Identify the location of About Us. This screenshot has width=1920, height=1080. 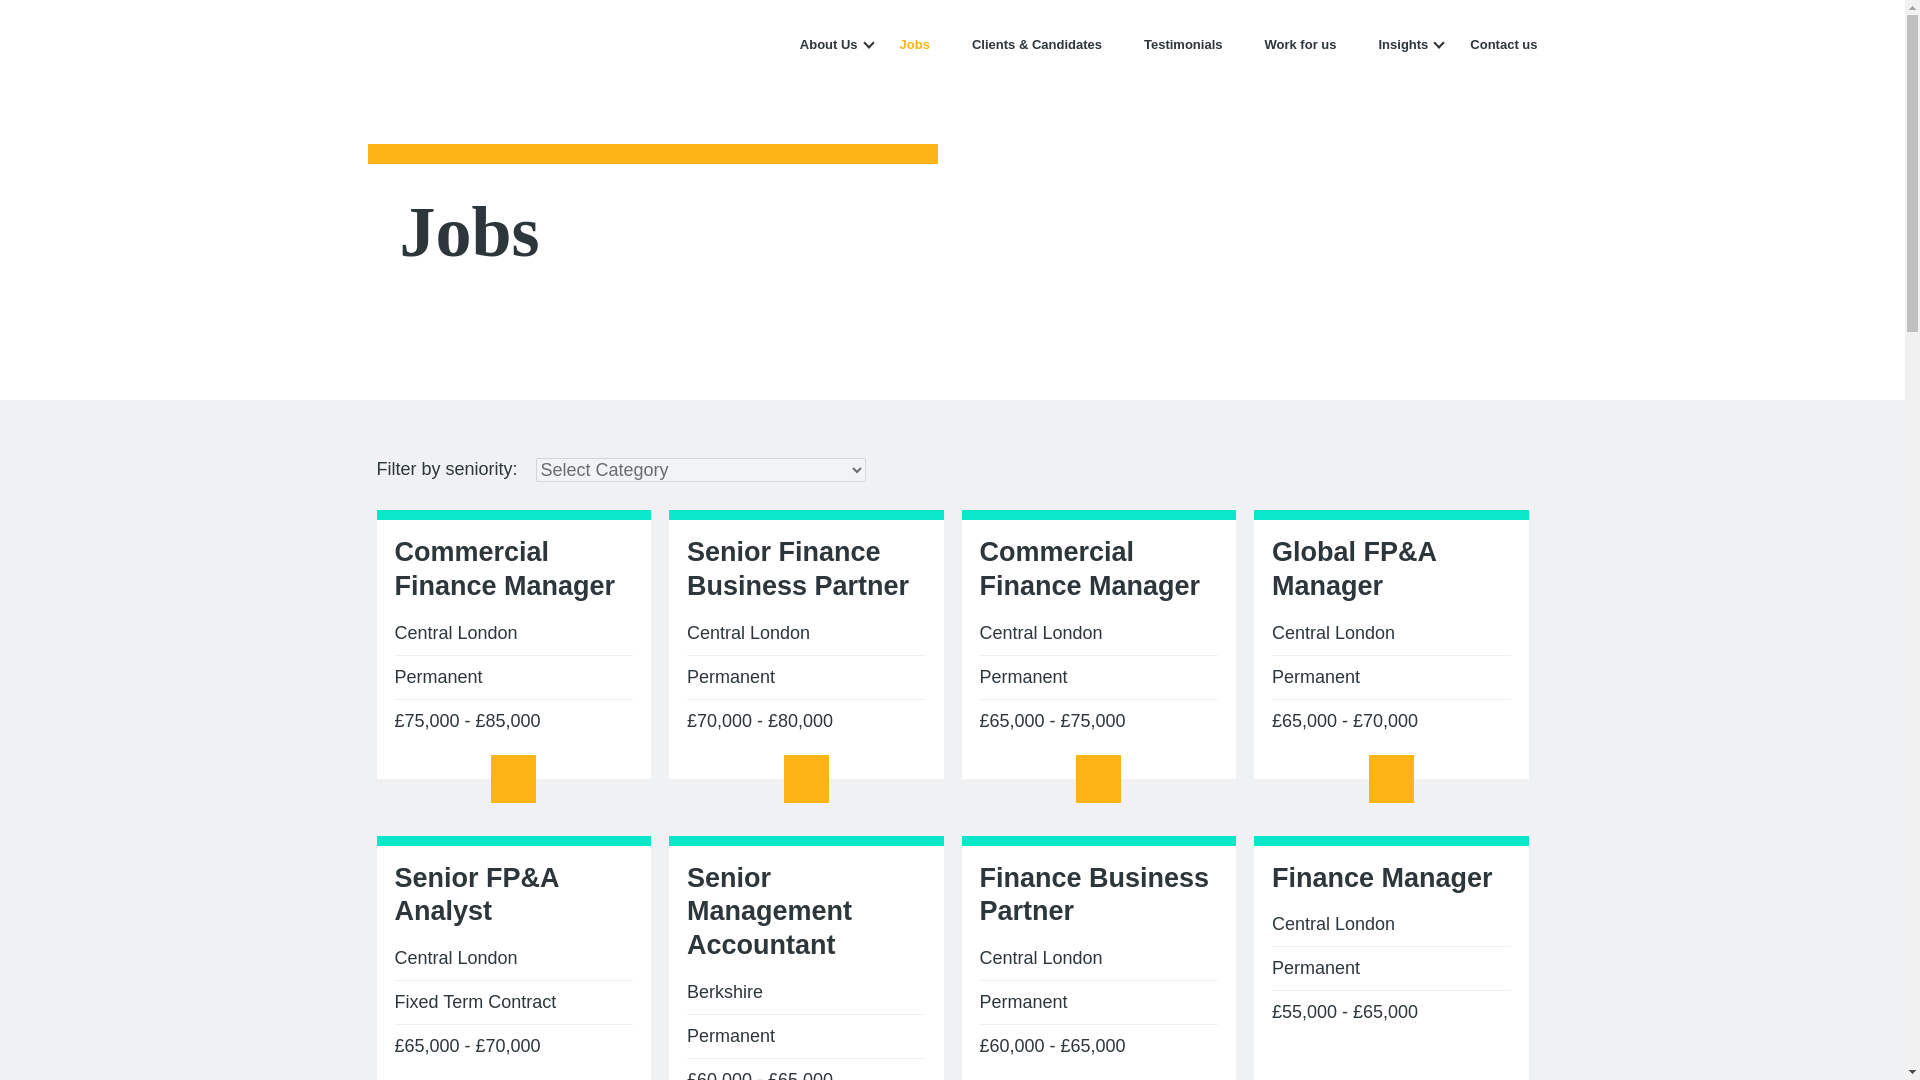
(829, 44).